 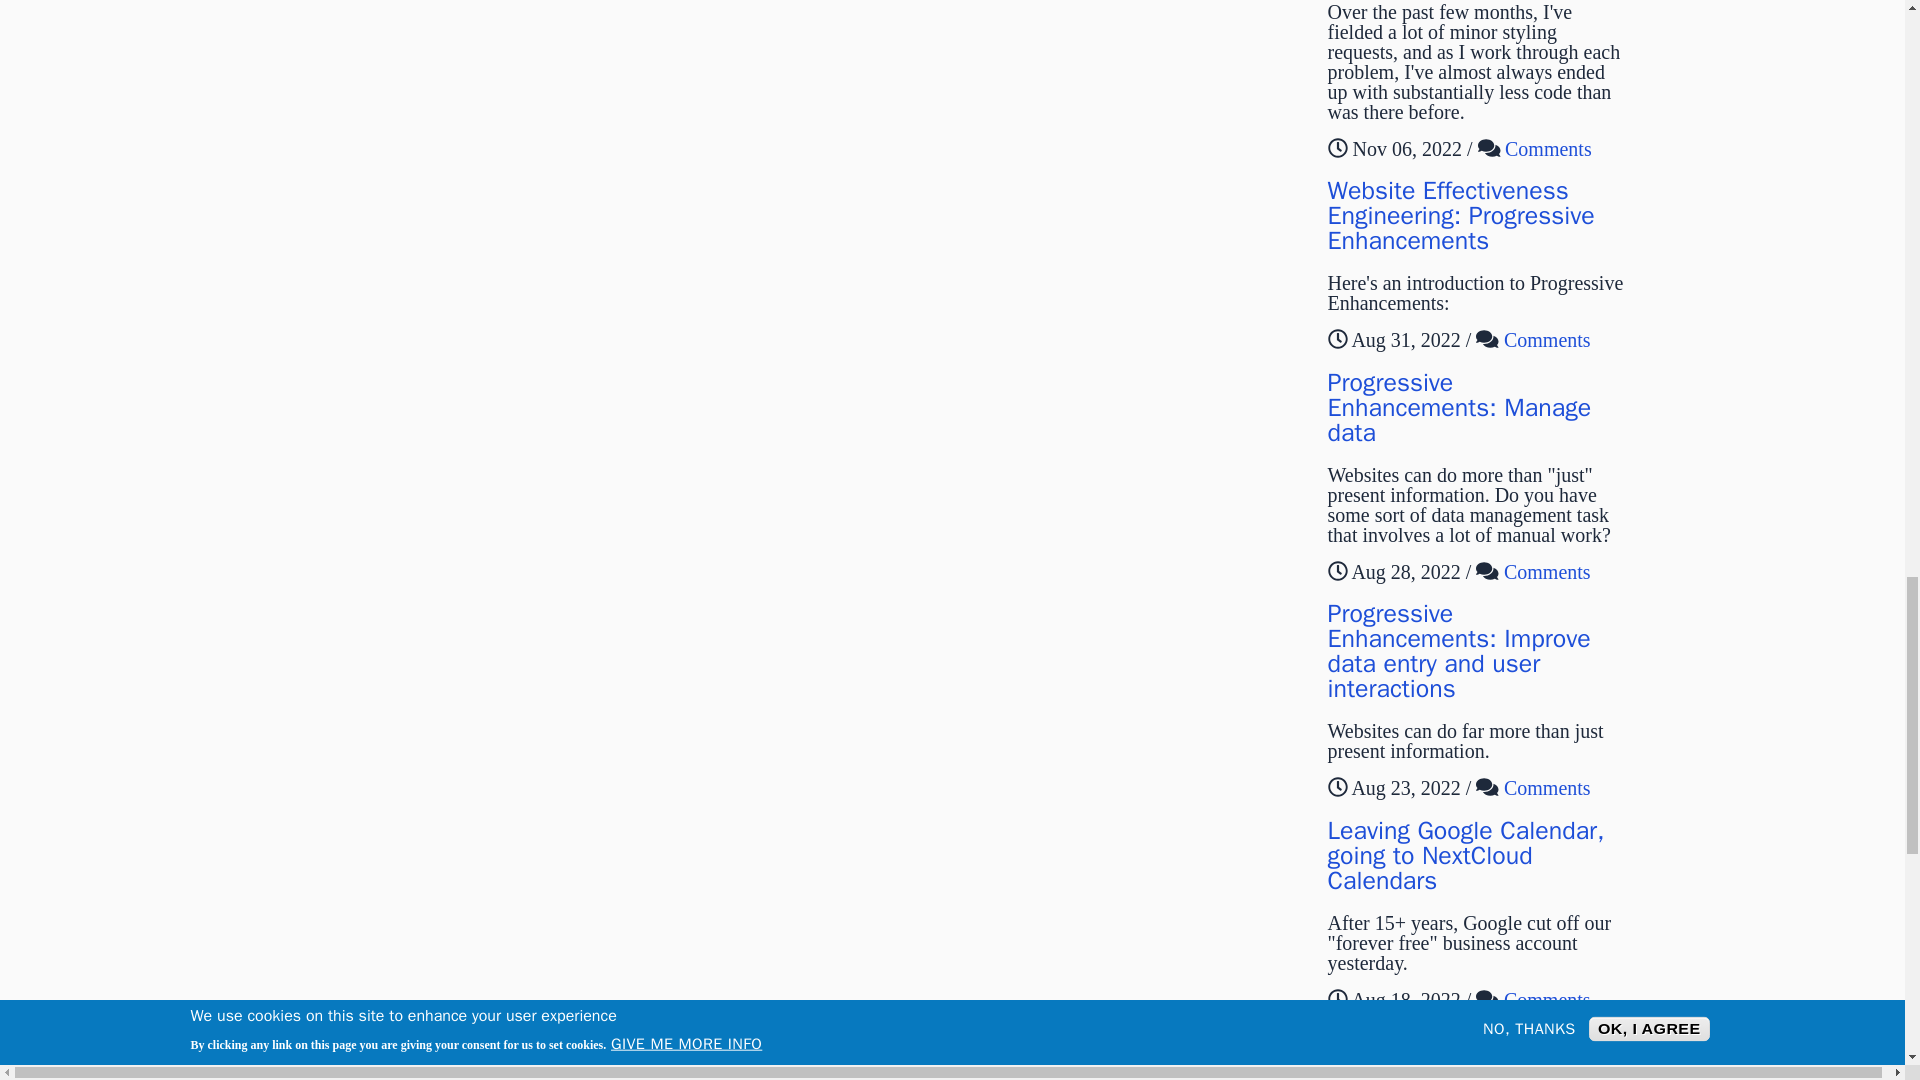 What do you see at coordinates (1405, 998) in the screenshot?
I see `Thursday, August 18, 2022 - 14:28` at bounding box center [1405, 998].